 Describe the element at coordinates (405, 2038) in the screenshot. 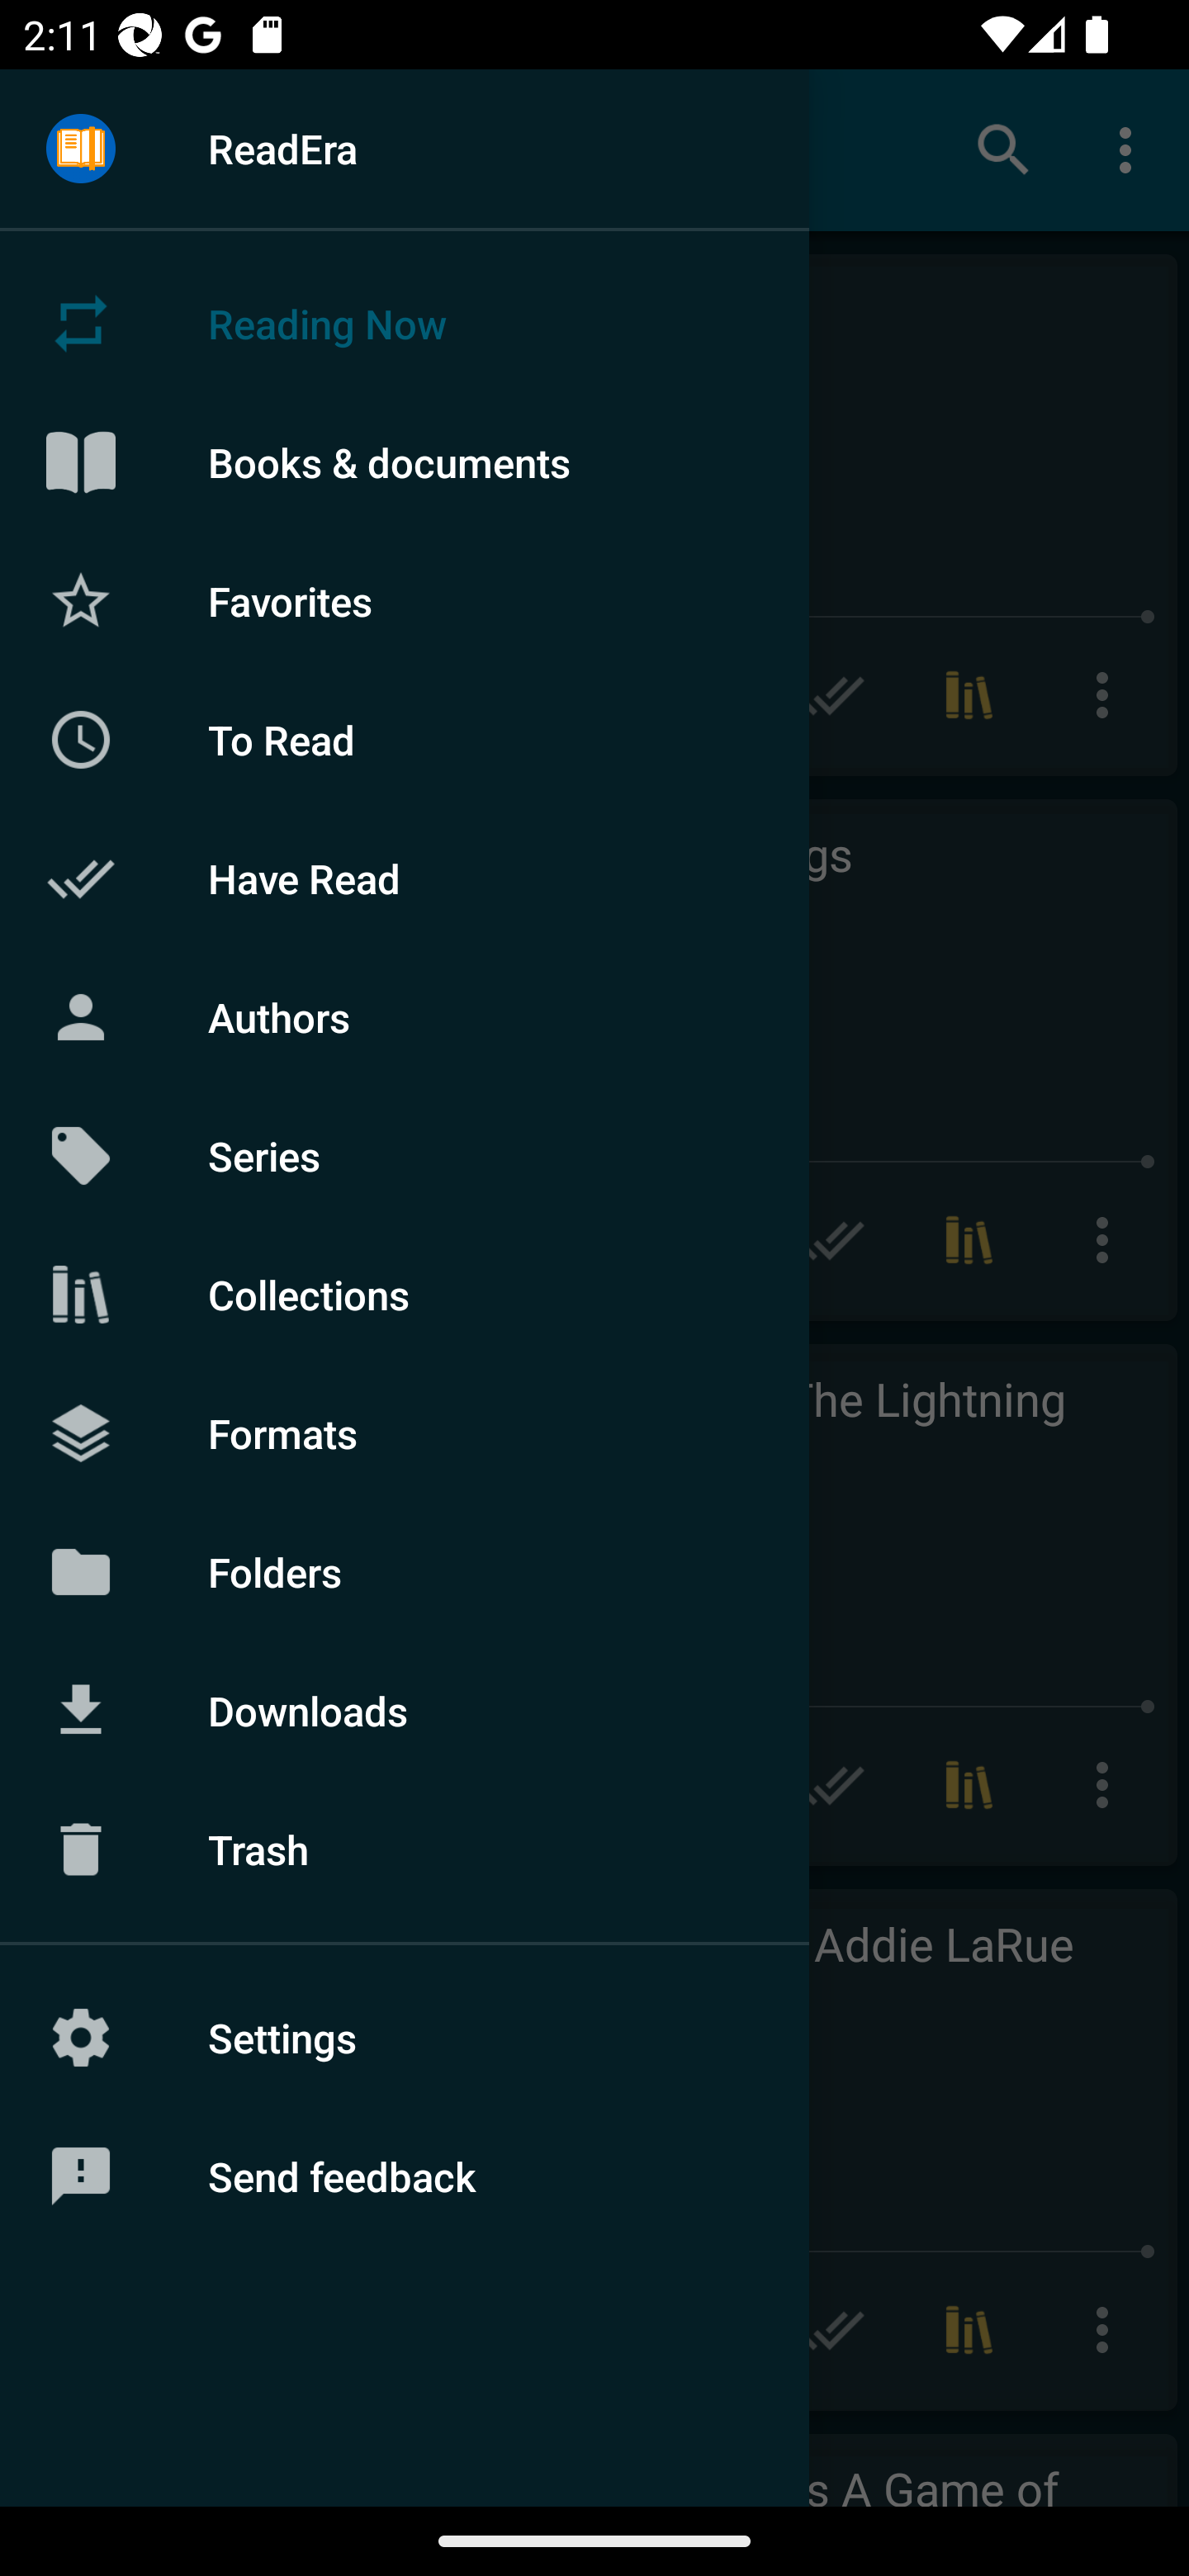

I see `Settings` at that location.